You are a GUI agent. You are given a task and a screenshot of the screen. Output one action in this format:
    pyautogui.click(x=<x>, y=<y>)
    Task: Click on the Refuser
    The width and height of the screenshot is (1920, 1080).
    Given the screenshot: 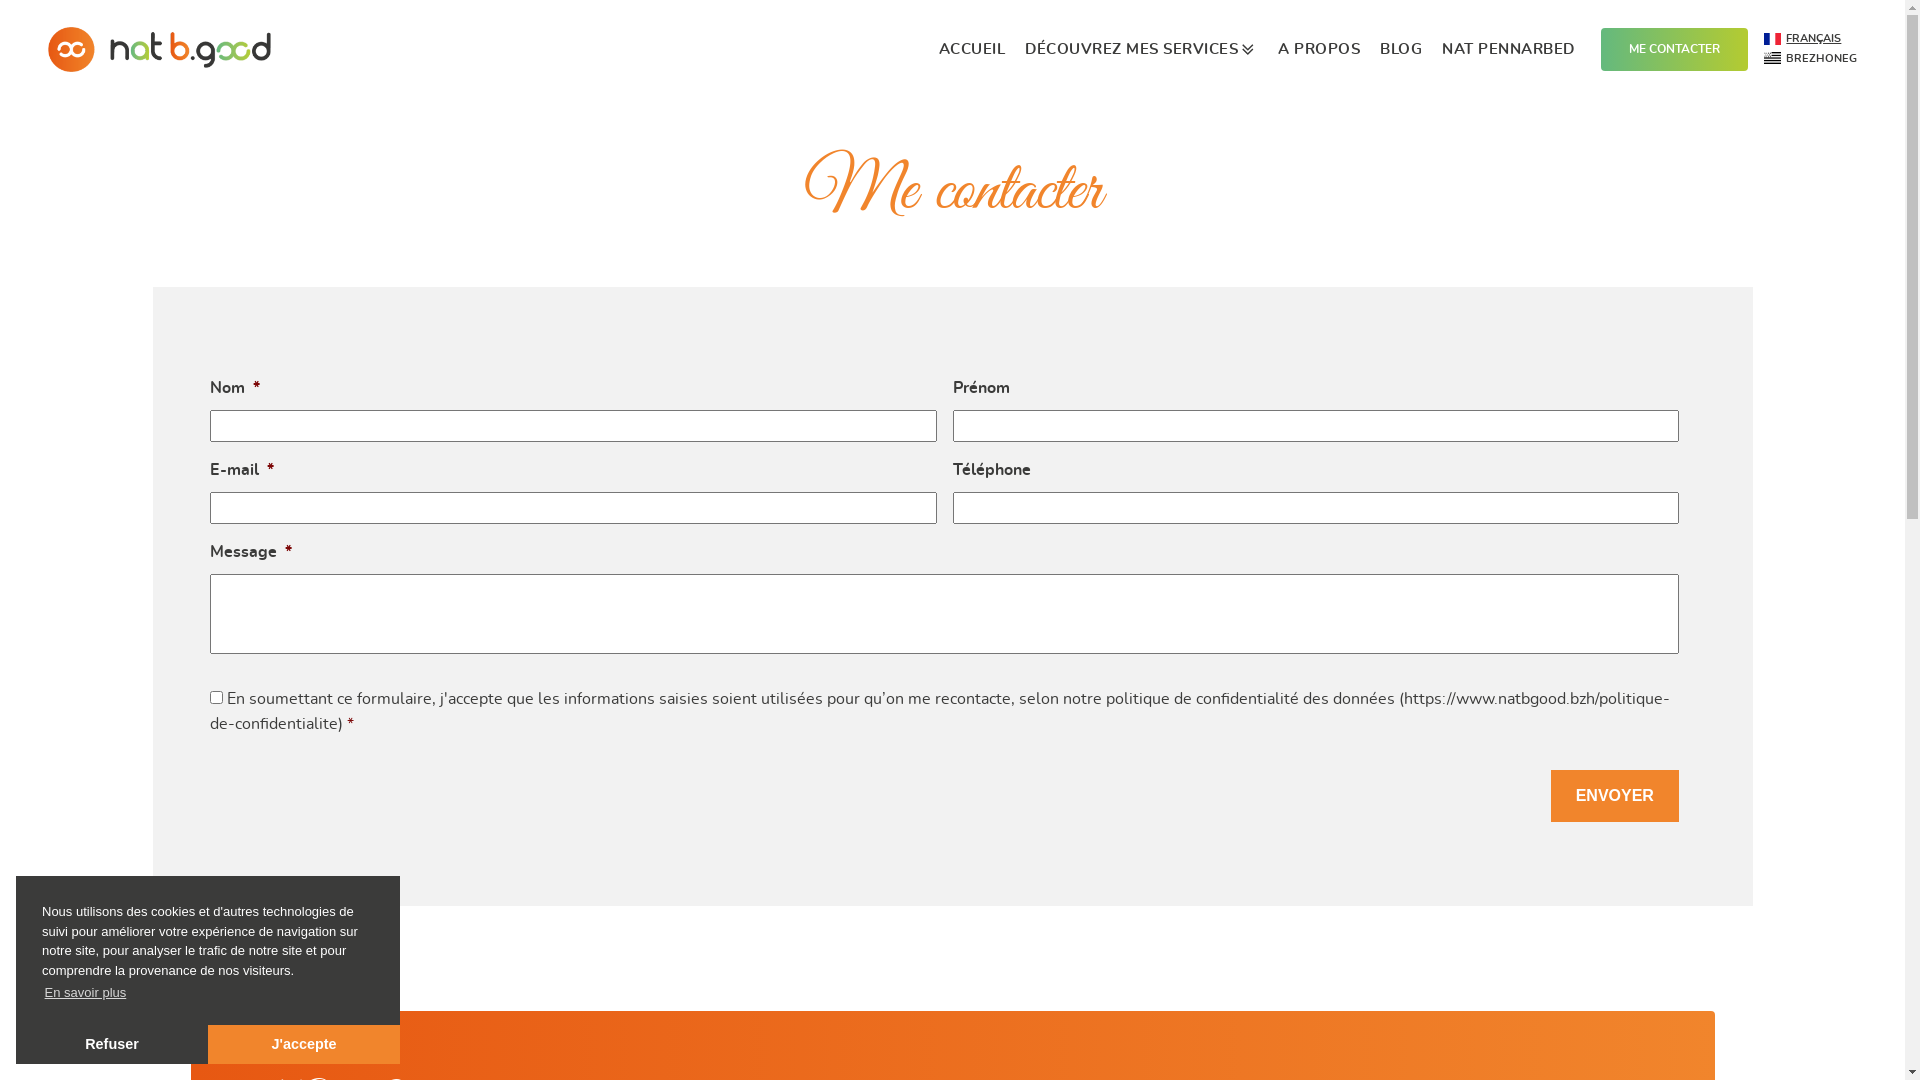 What is the action you would take?
    pyautogui.click(x=112, y=1044)
    